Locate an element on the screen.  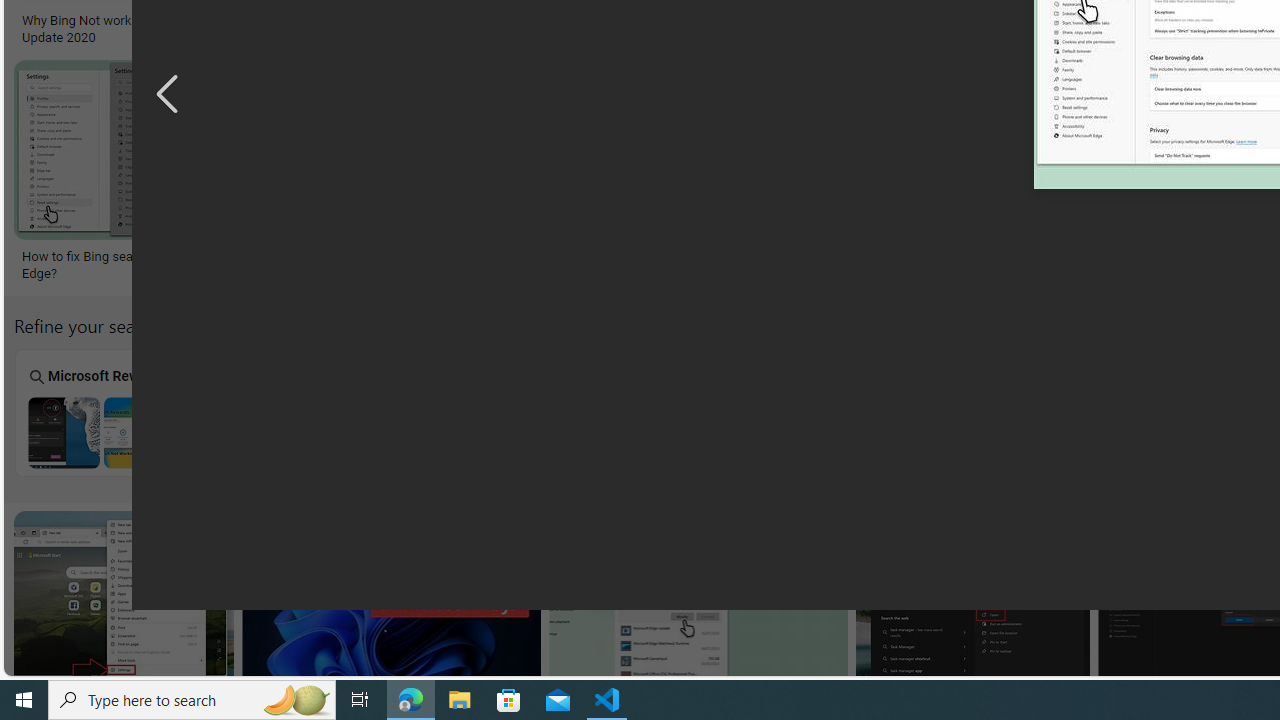
Microsoft Rewards is located at coordinates (101, 412).